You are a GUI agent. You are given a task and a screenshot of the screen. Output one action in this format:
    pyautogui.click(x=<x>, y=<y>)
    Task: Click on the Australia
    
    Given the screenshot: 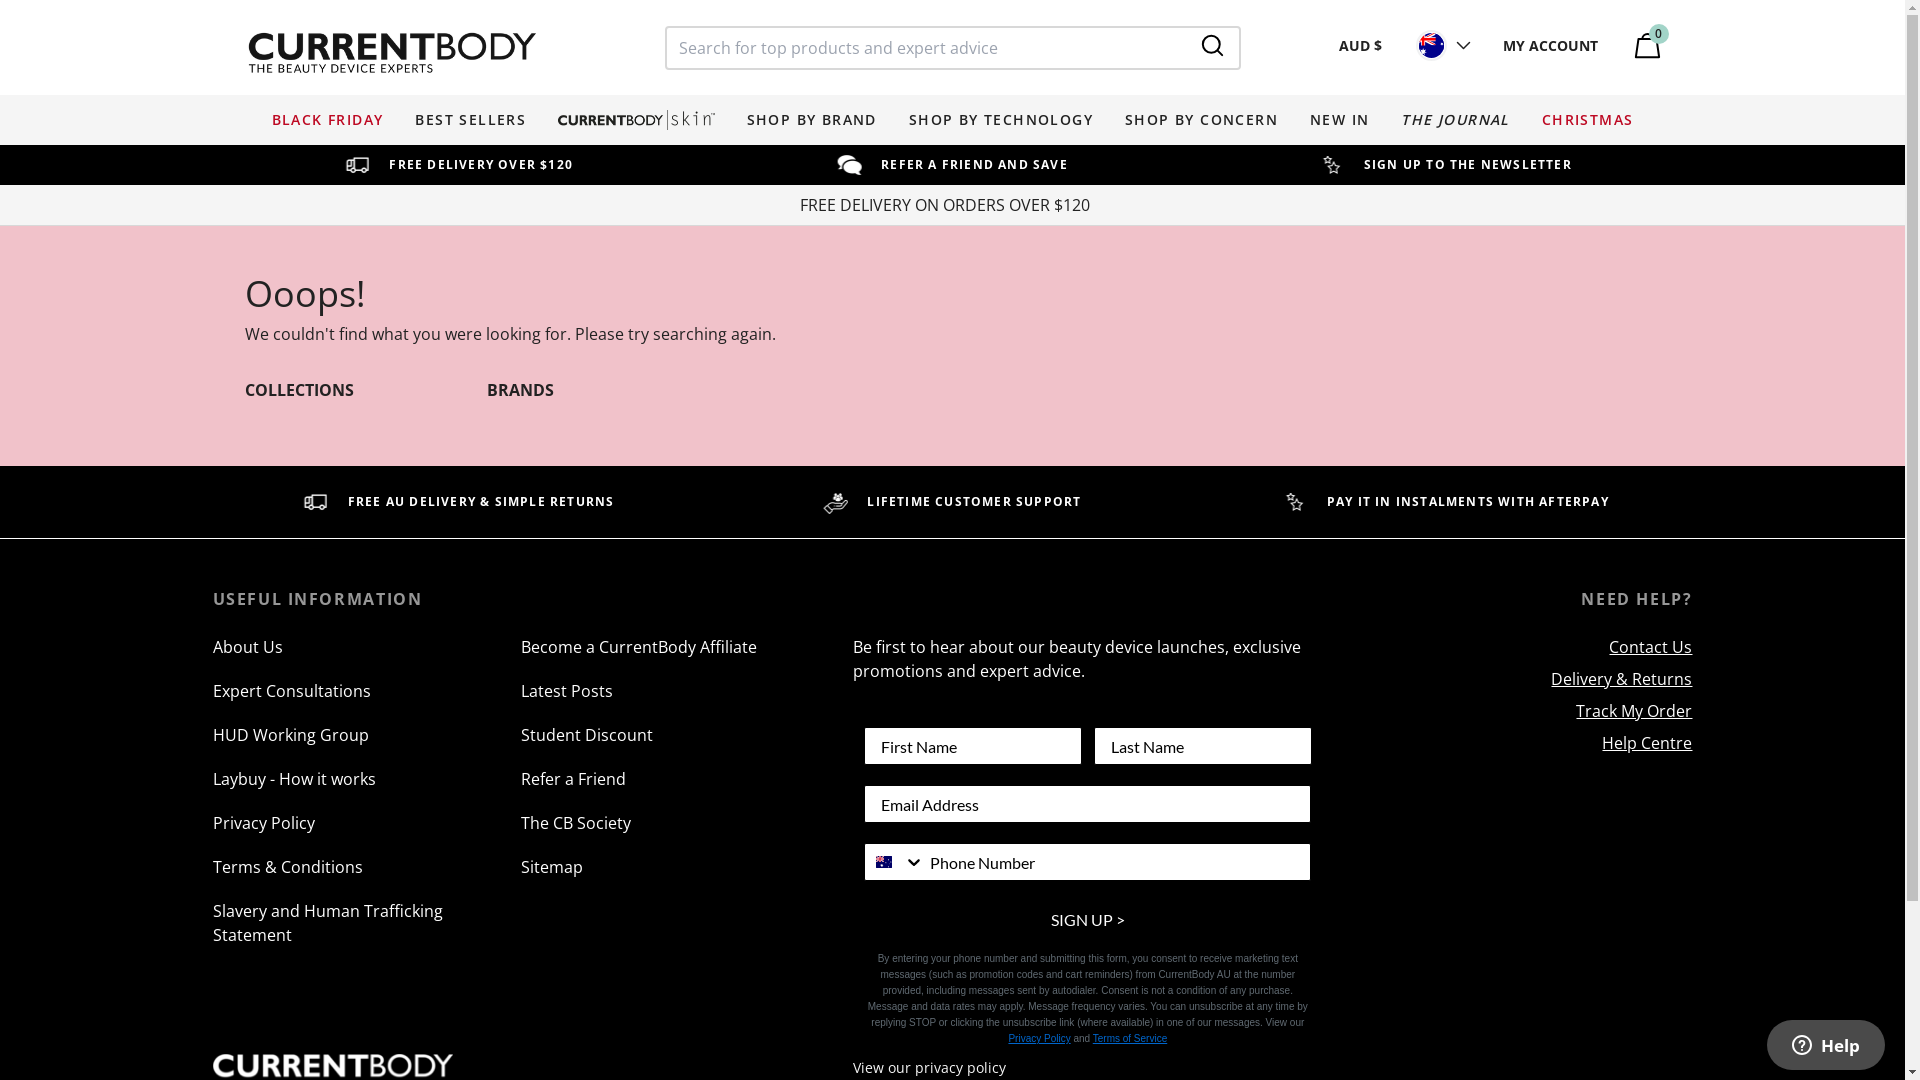 What is the action you would take?
    pyautogui.click(x=884, y=862)
    